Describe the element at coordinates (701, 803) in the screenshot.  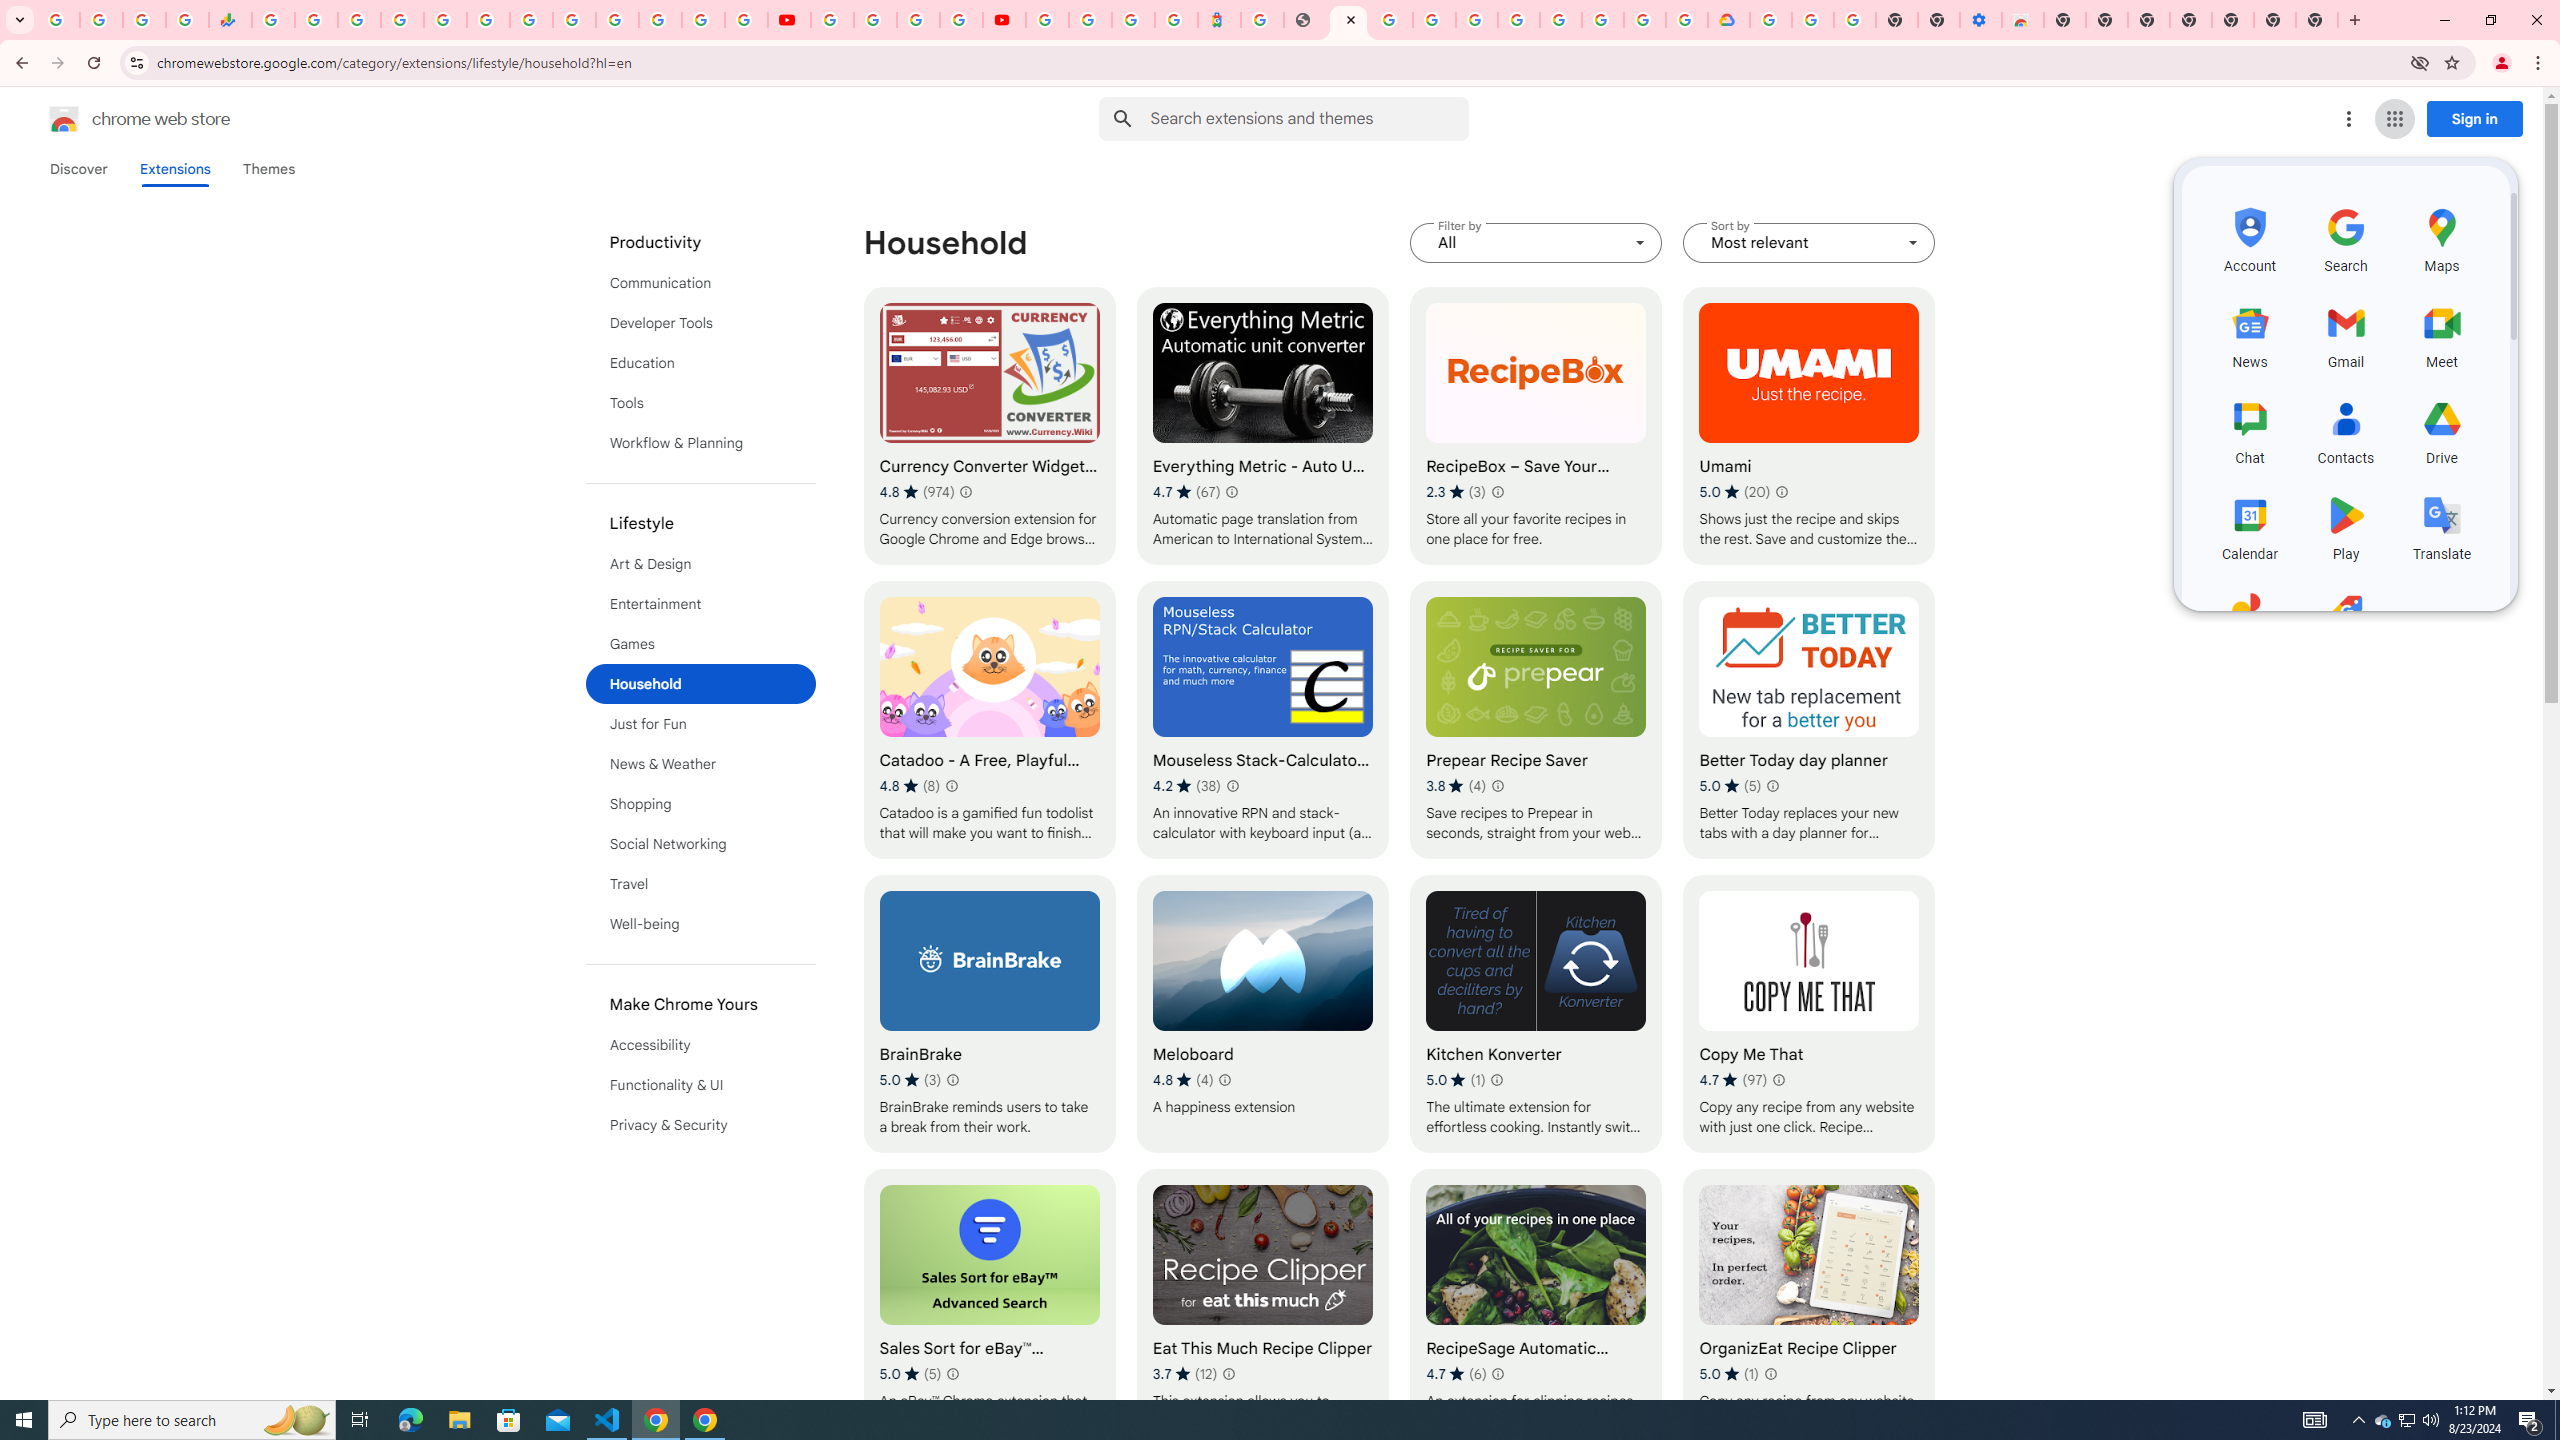
I see `Shopping` at that location.